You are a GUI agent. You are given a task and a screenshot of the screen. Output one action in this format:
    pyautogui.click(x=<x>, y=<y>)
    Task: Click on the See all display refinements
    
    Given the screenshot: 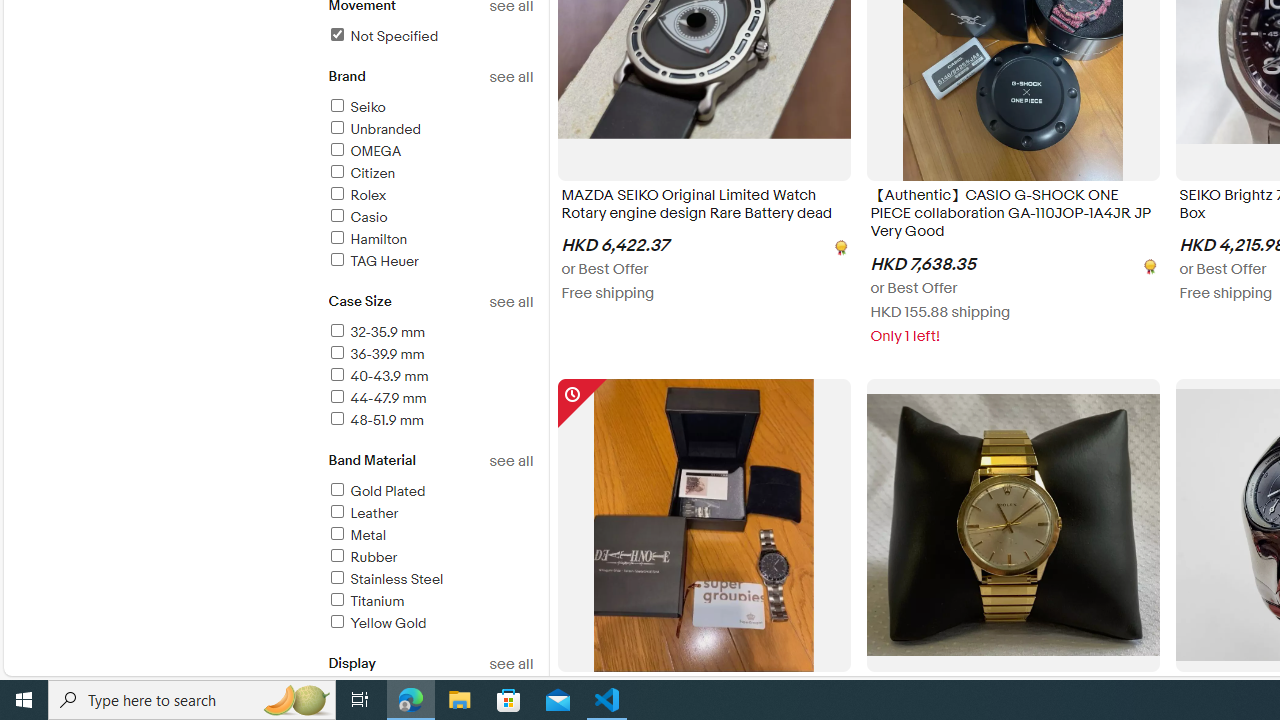 What is the action you would take?
    pyautogui.click(x=510, y=664)
    